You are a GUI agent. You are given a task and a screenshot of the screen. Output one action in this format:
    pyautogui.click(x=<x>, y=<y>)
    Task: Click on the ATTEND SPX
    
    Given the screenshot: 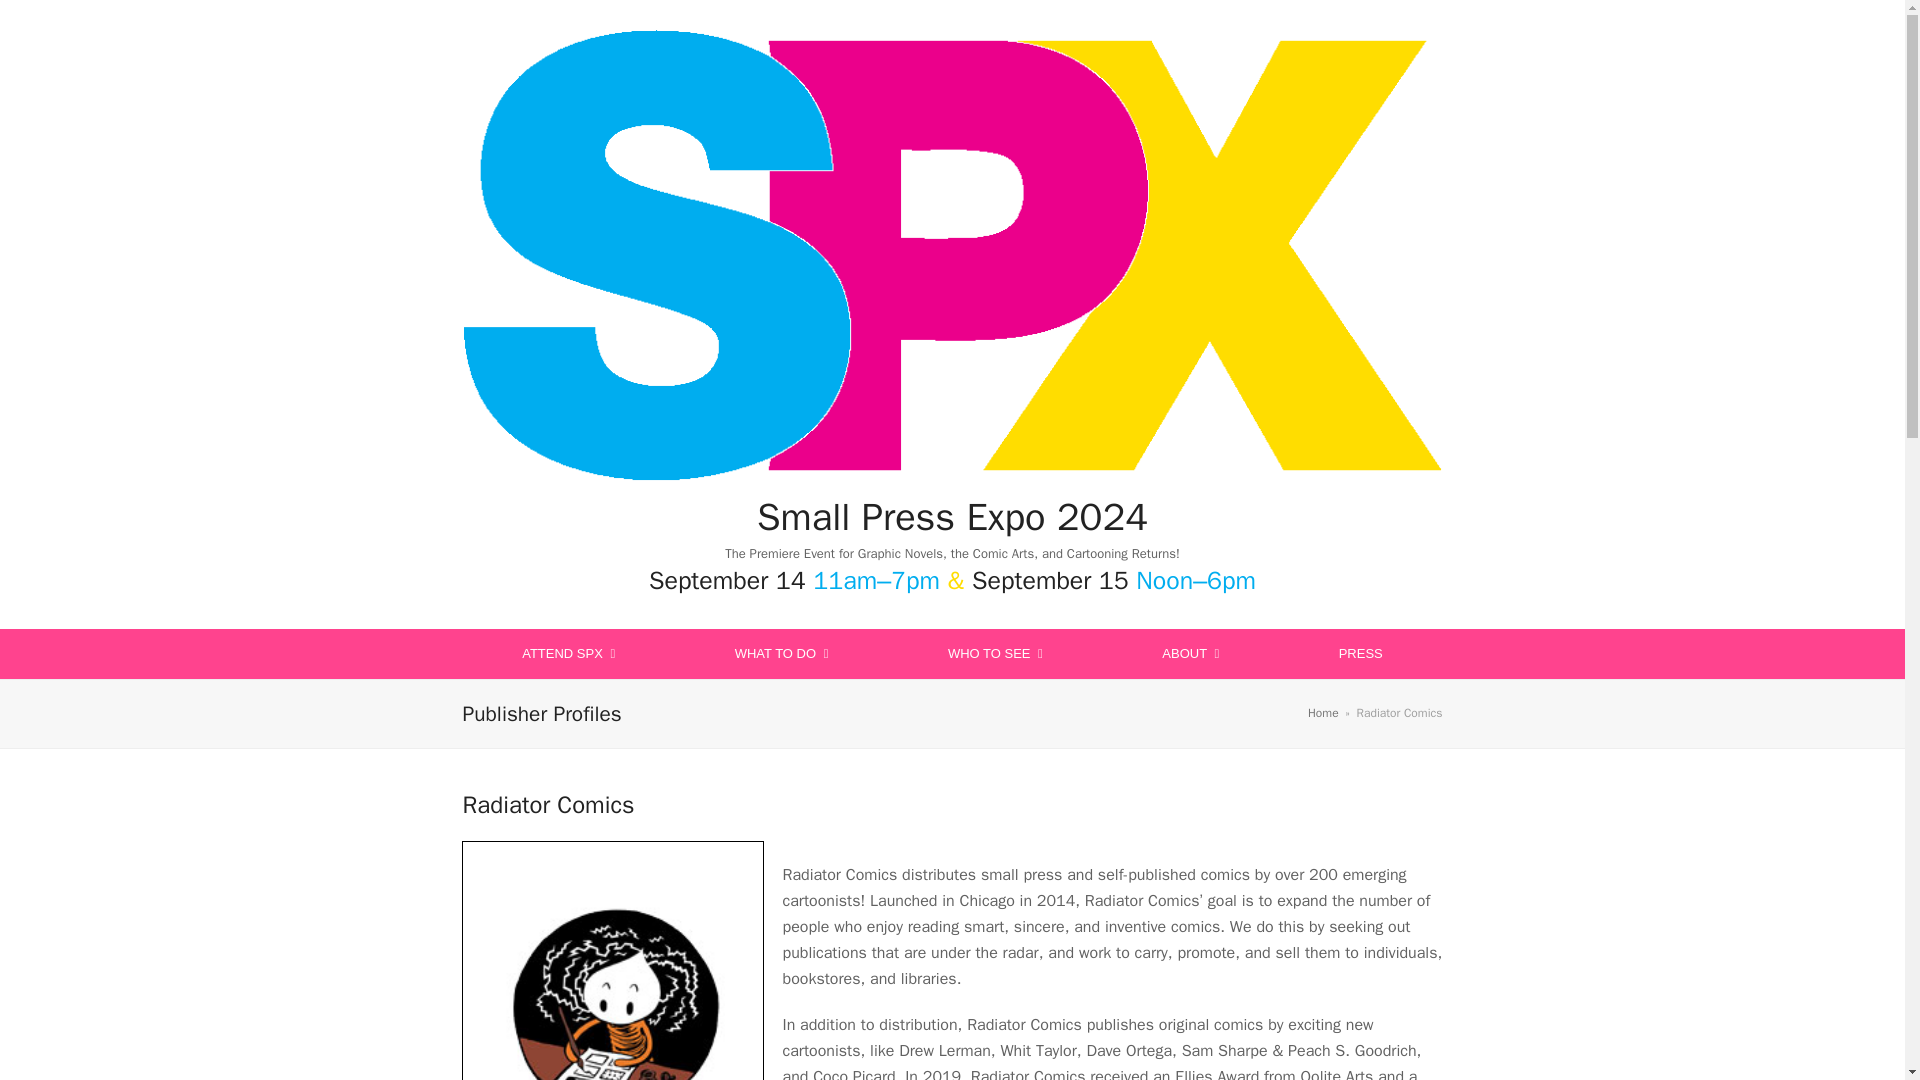 What is the action you would take?
    pyautogui.click(x=568, y=654)
    